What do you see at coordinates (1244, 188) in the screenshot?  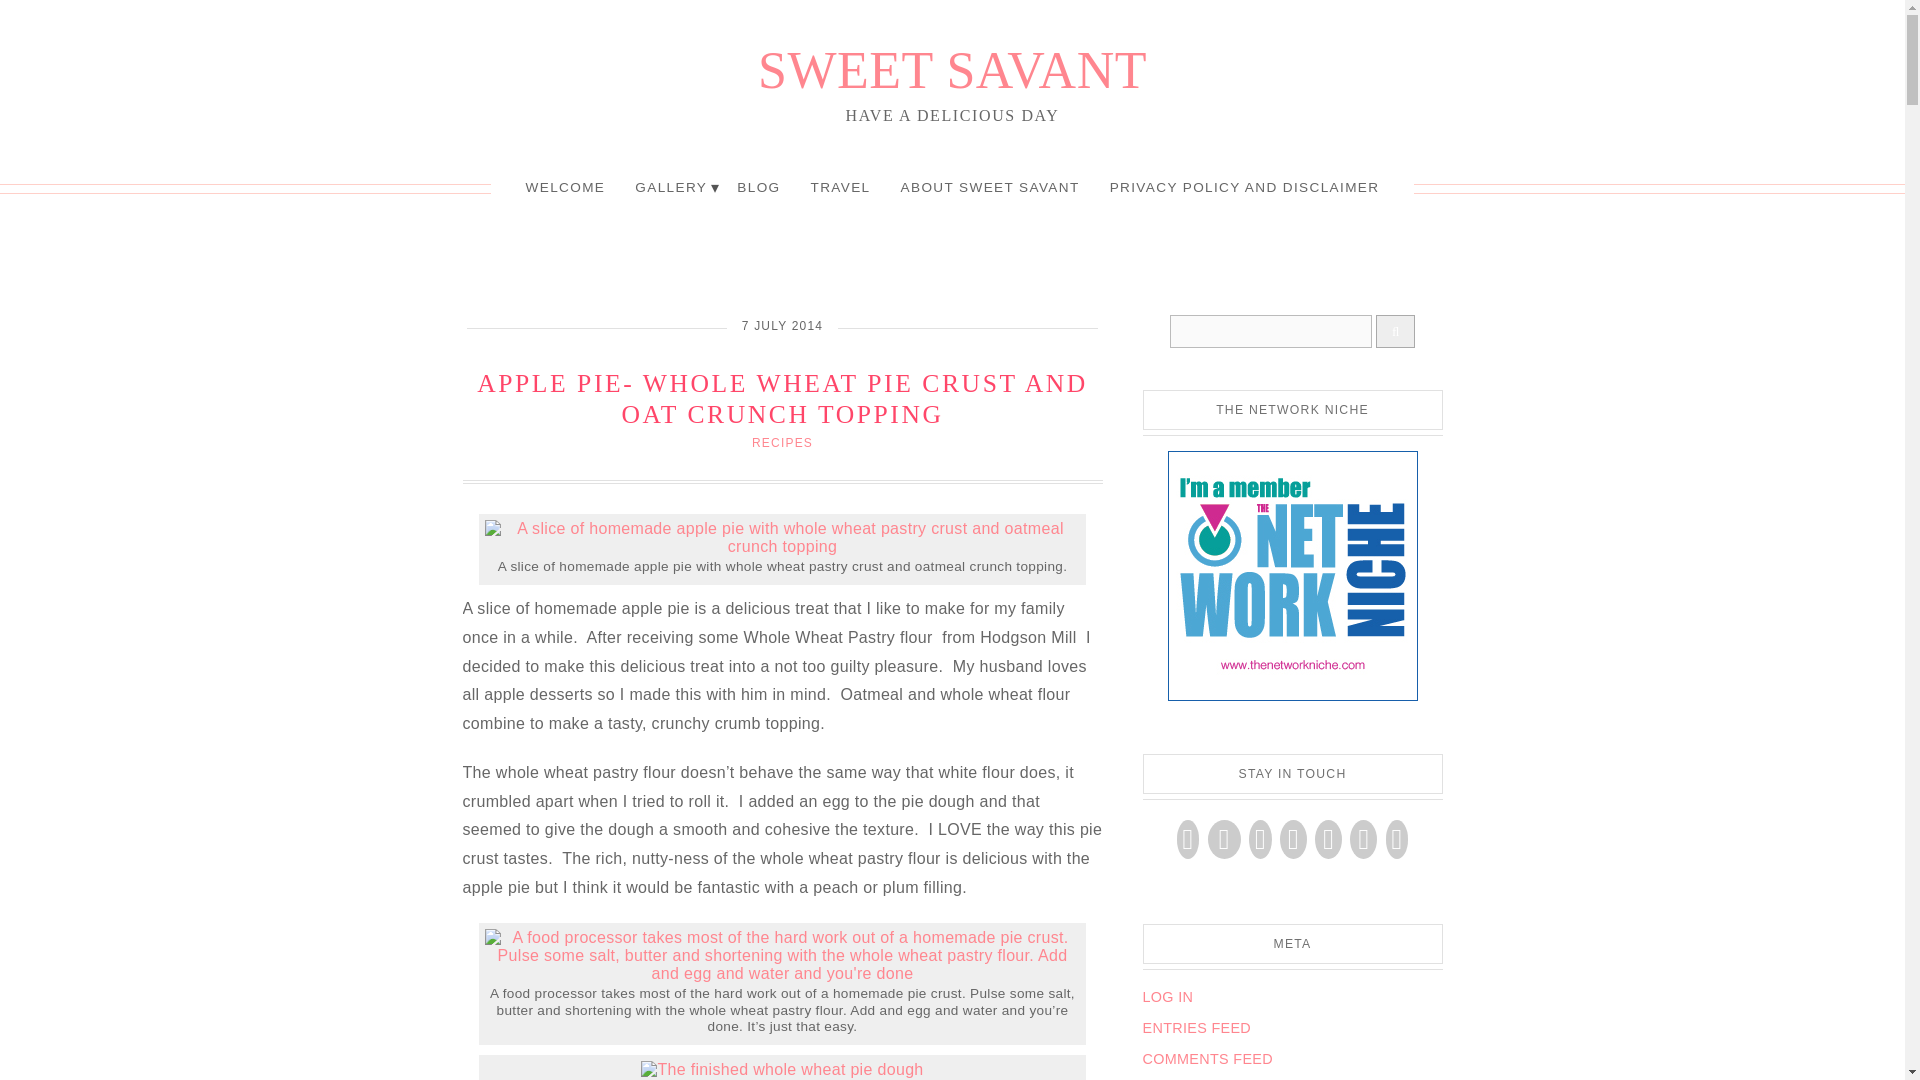 I see `PRIVACY POLICY AND DISCLAIMER` at bounding box center [1244, 188].